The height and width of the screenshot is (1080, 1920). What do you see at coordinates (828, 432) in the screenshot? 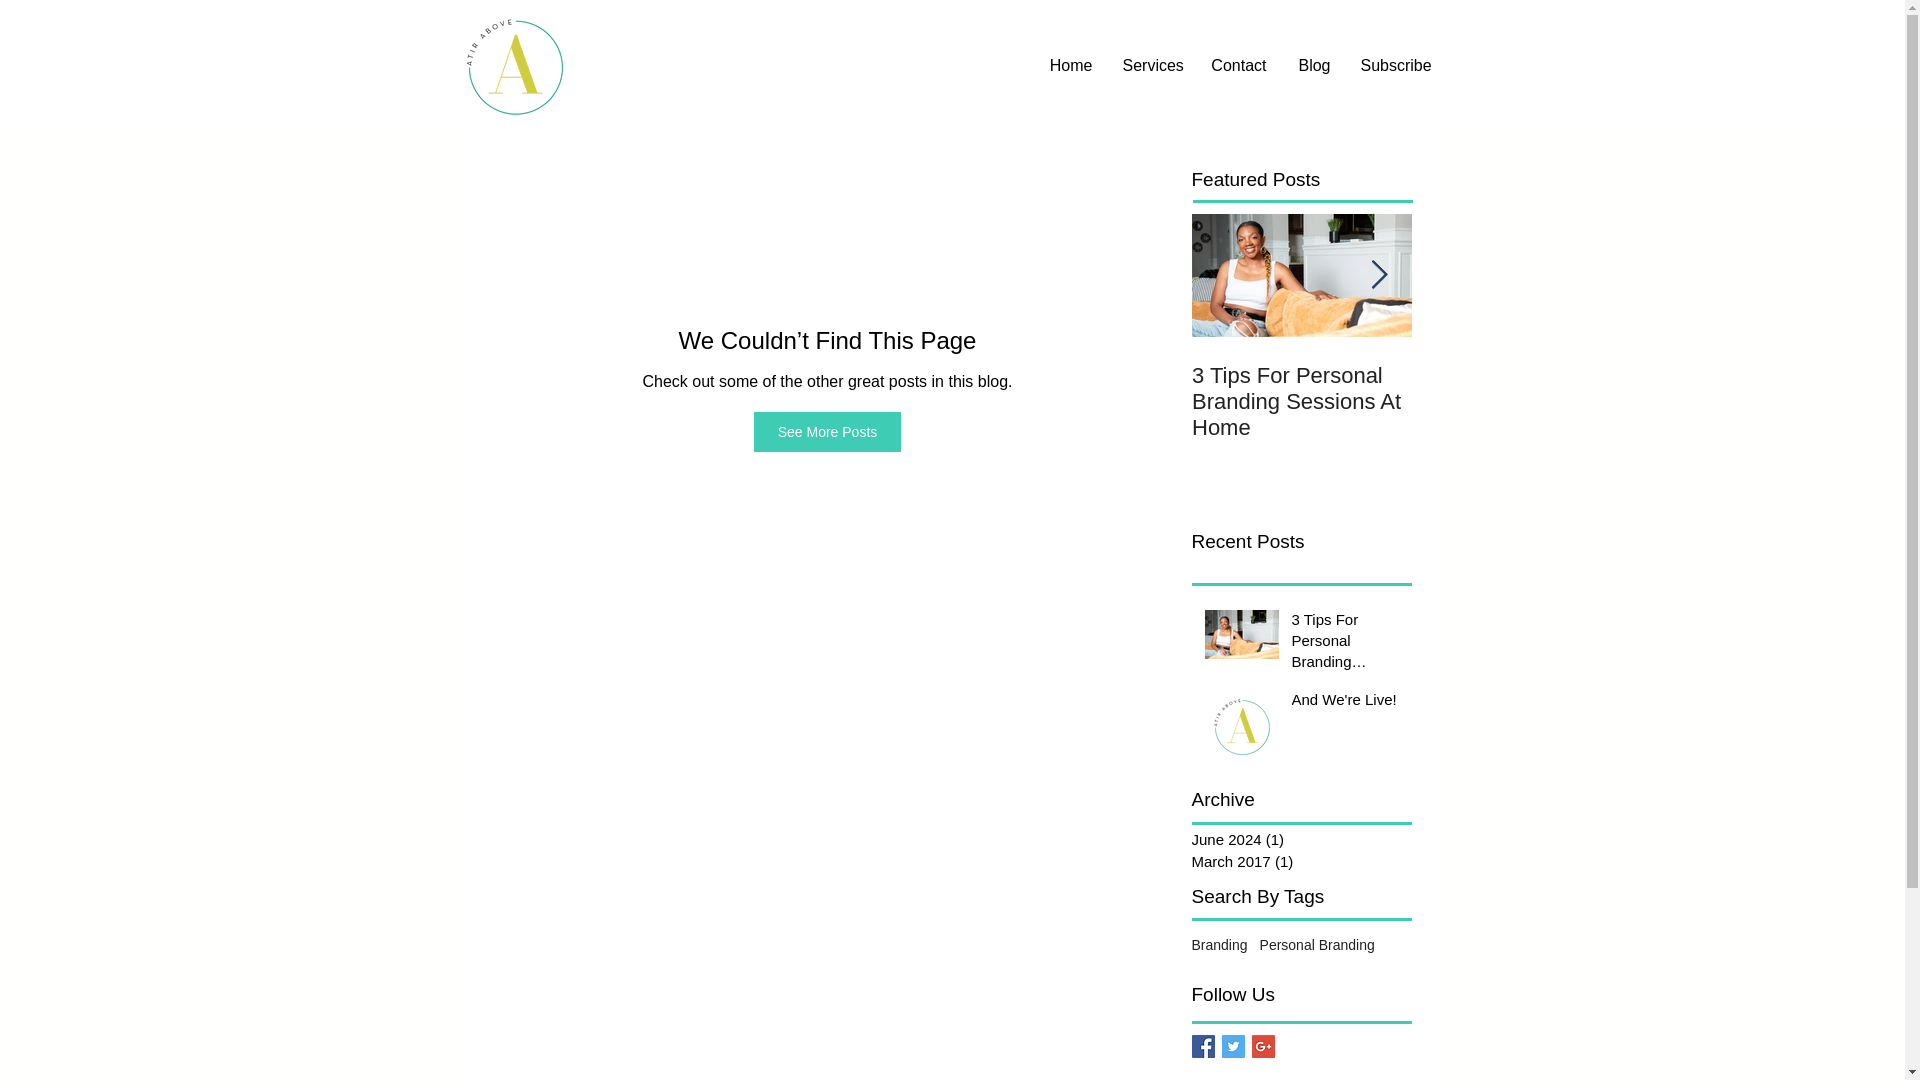
I see `See More Posts` at bounding box center [828, 432].